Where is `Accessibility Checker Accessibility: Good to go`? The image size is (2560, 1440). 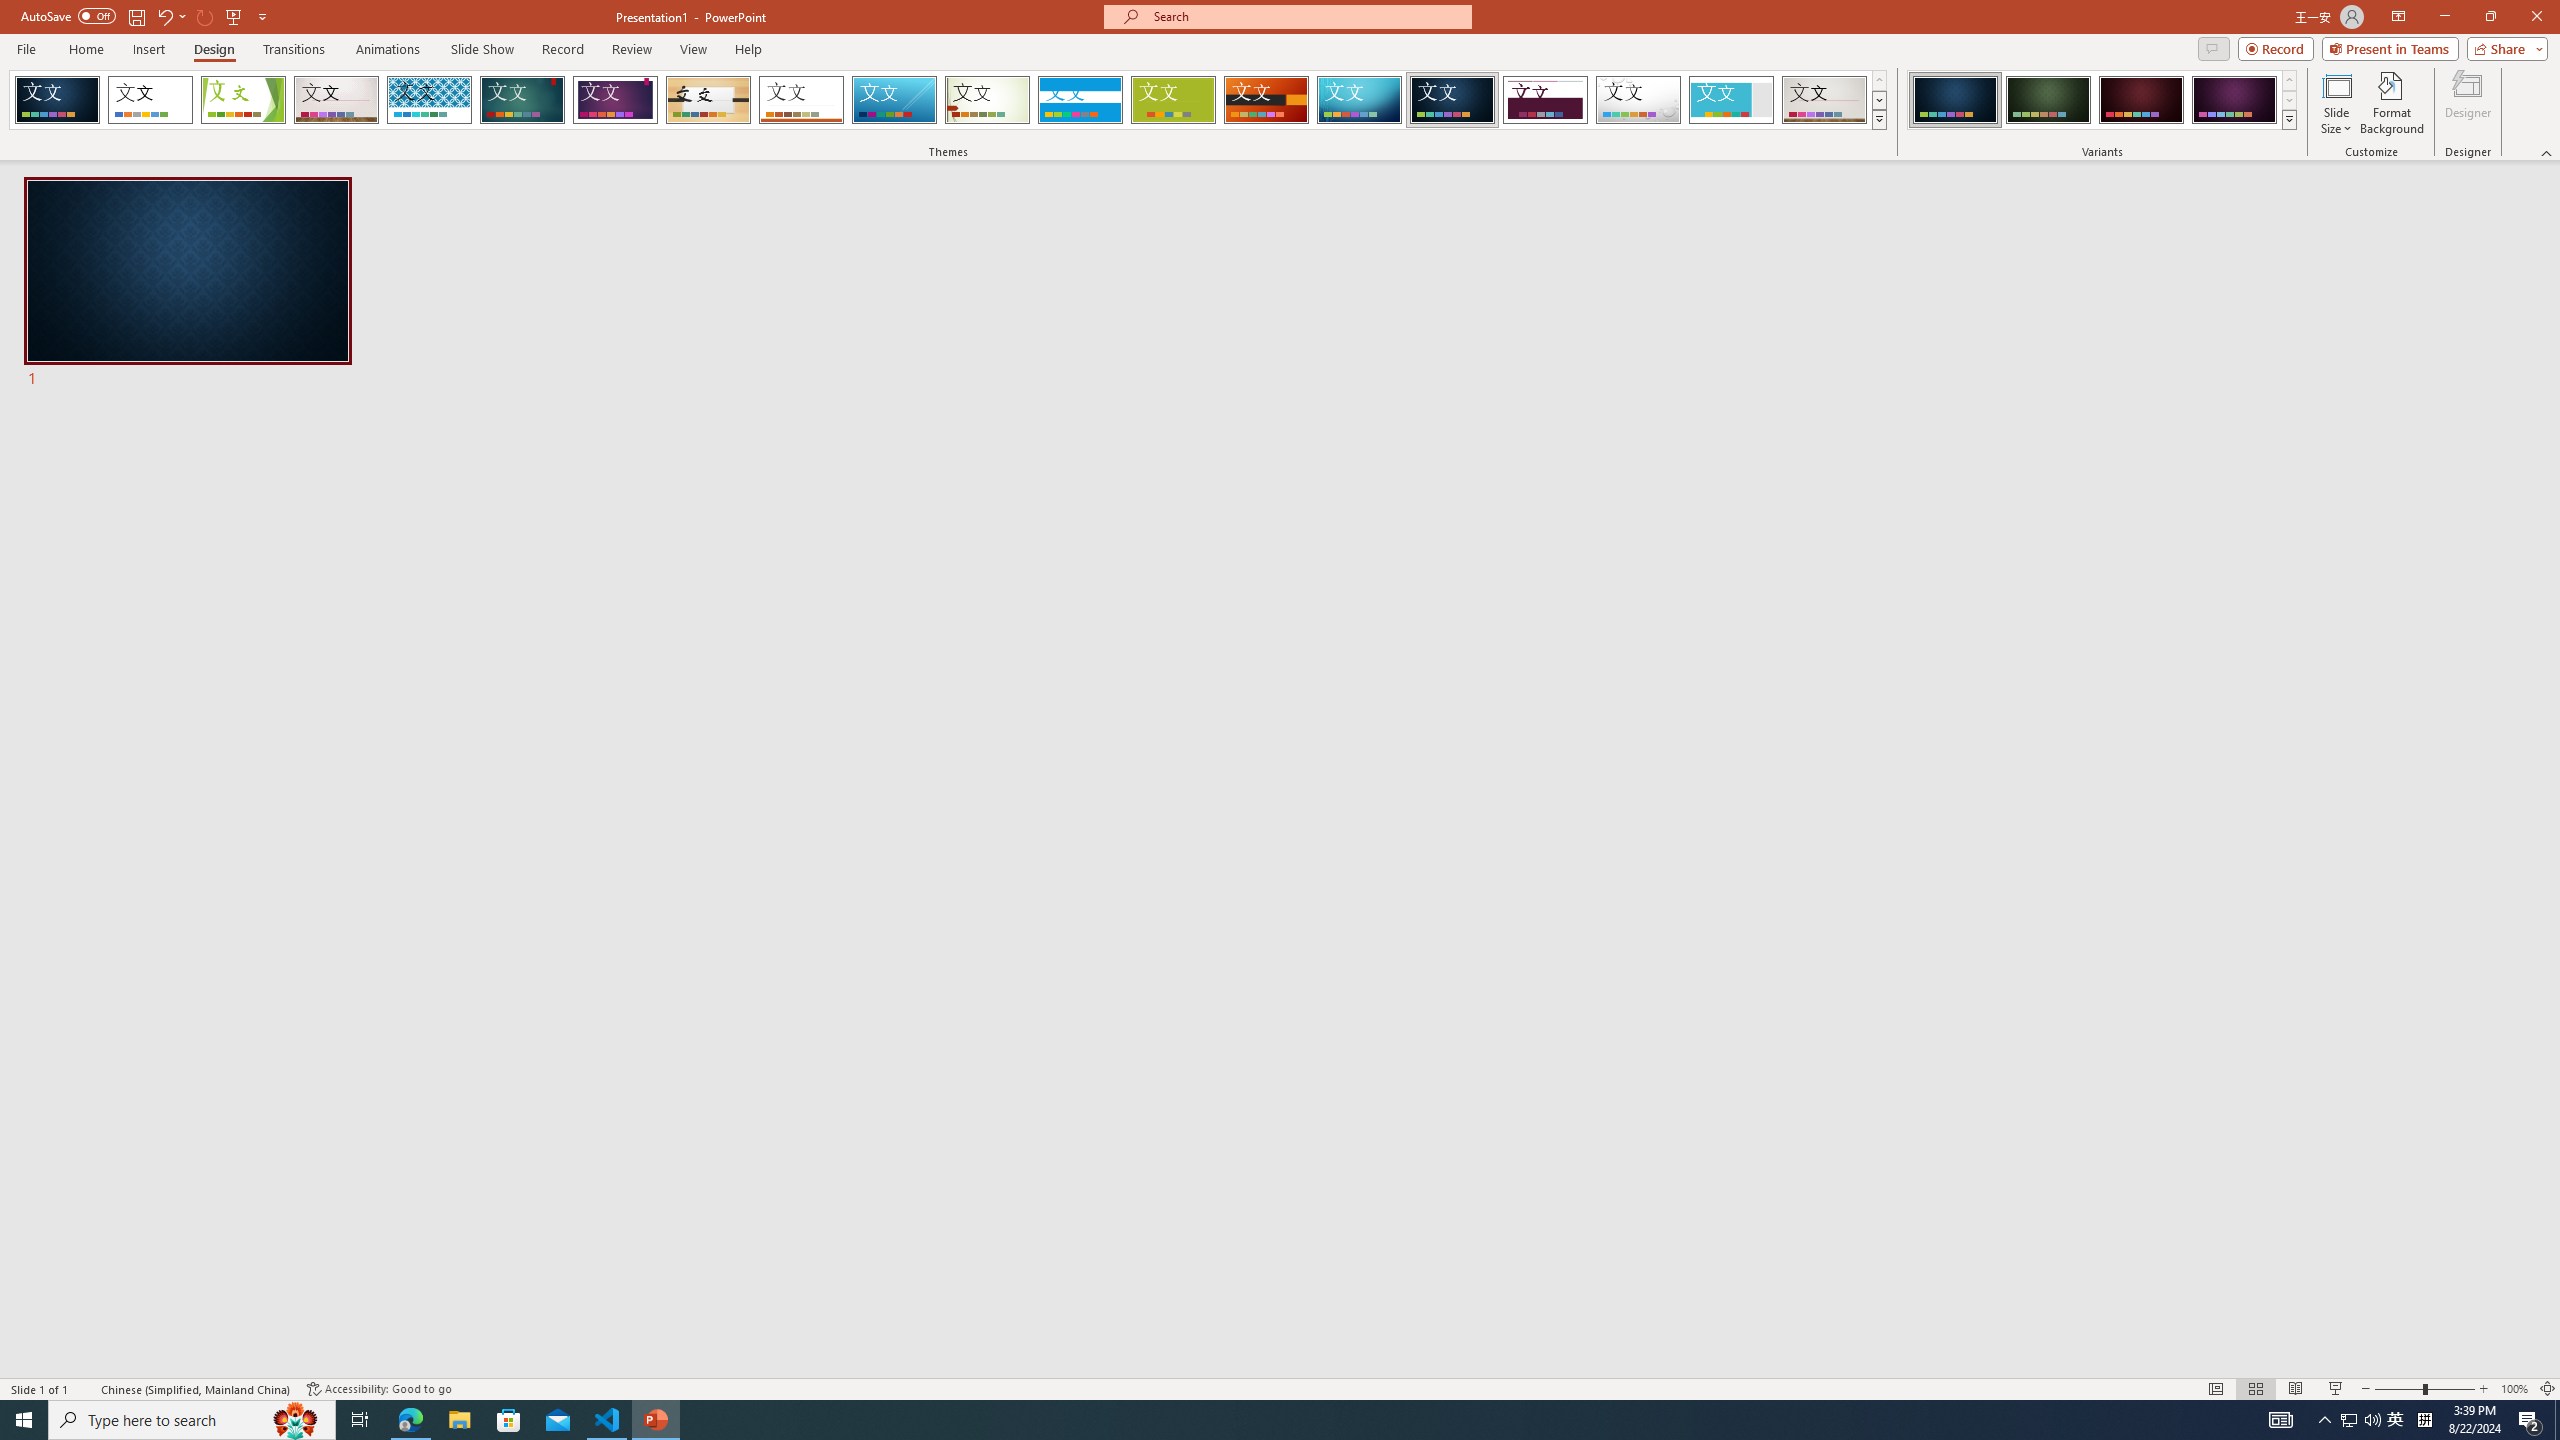 Accessibility Checker Accessibility: Good to go is located at coordinates (380, 1389).